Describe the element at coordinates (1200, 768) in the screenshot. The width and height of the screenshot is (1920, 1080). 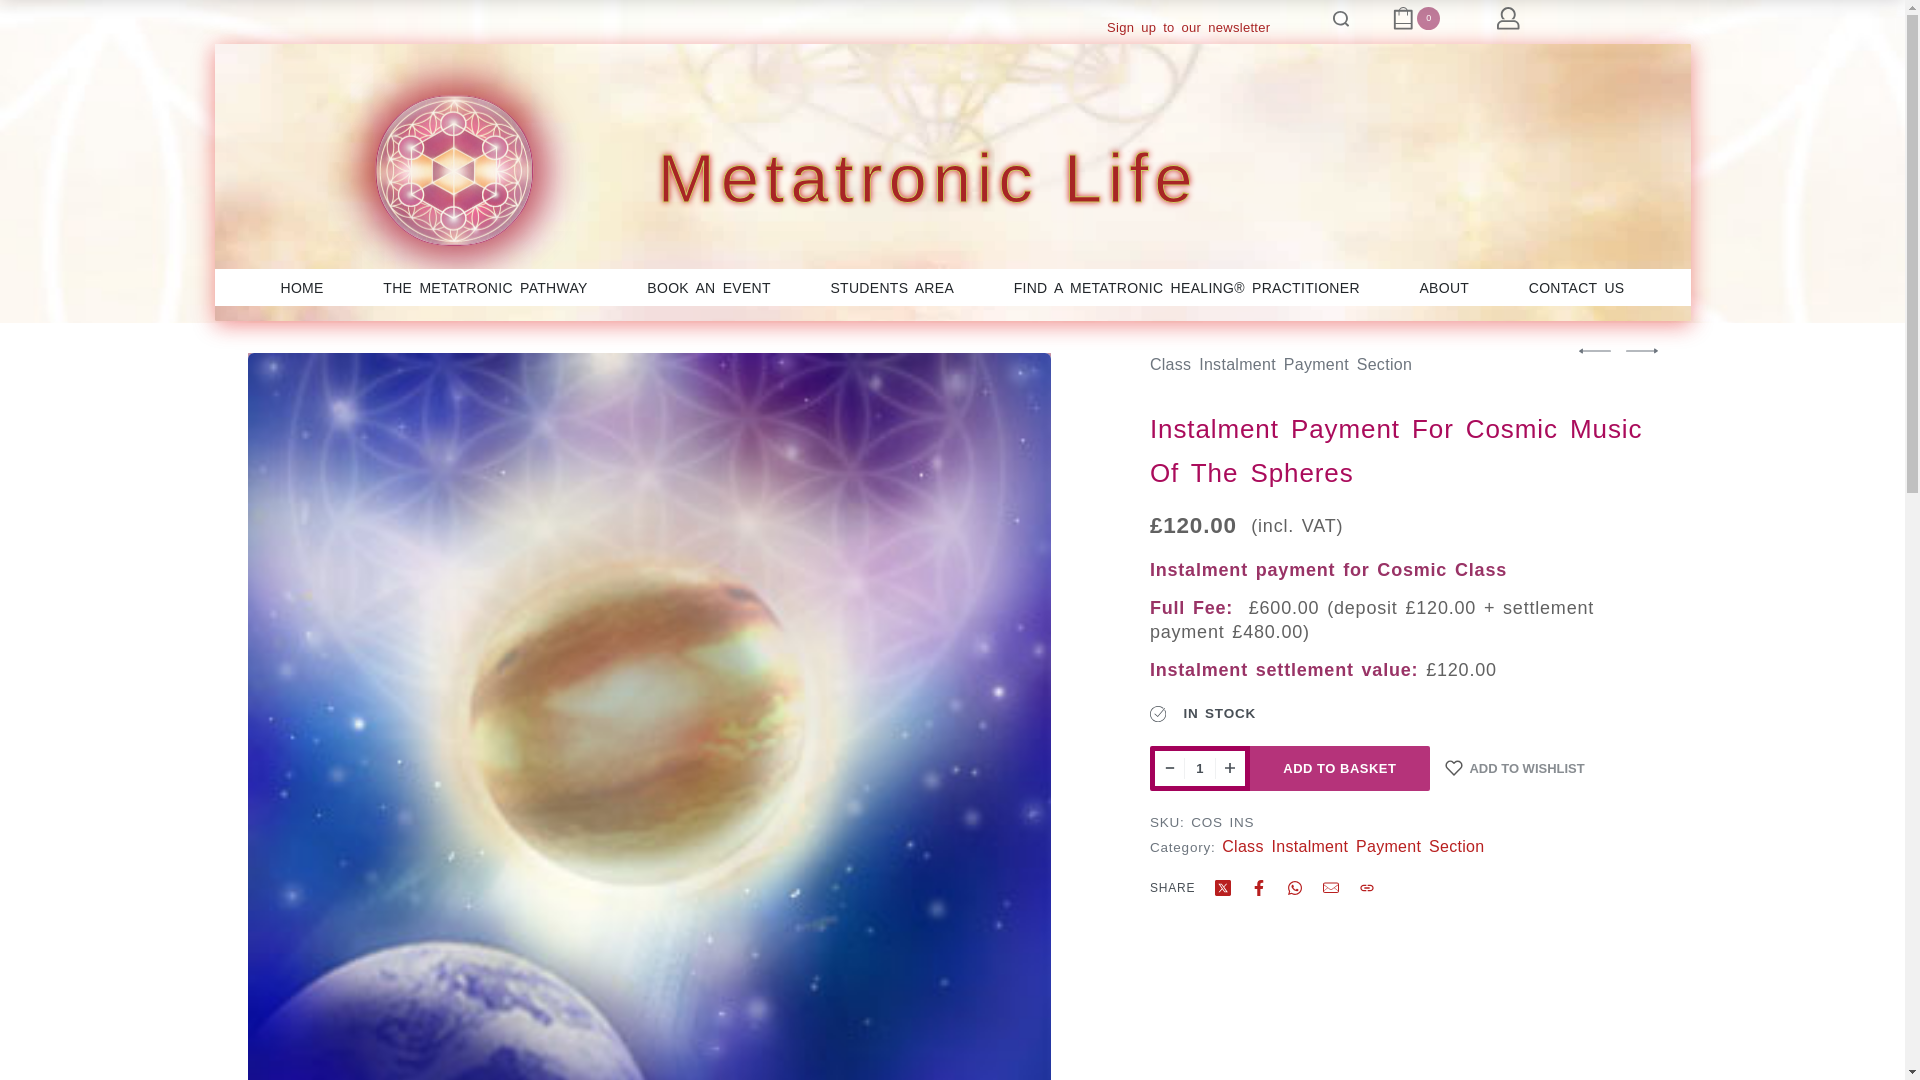
I see `1` at that location.